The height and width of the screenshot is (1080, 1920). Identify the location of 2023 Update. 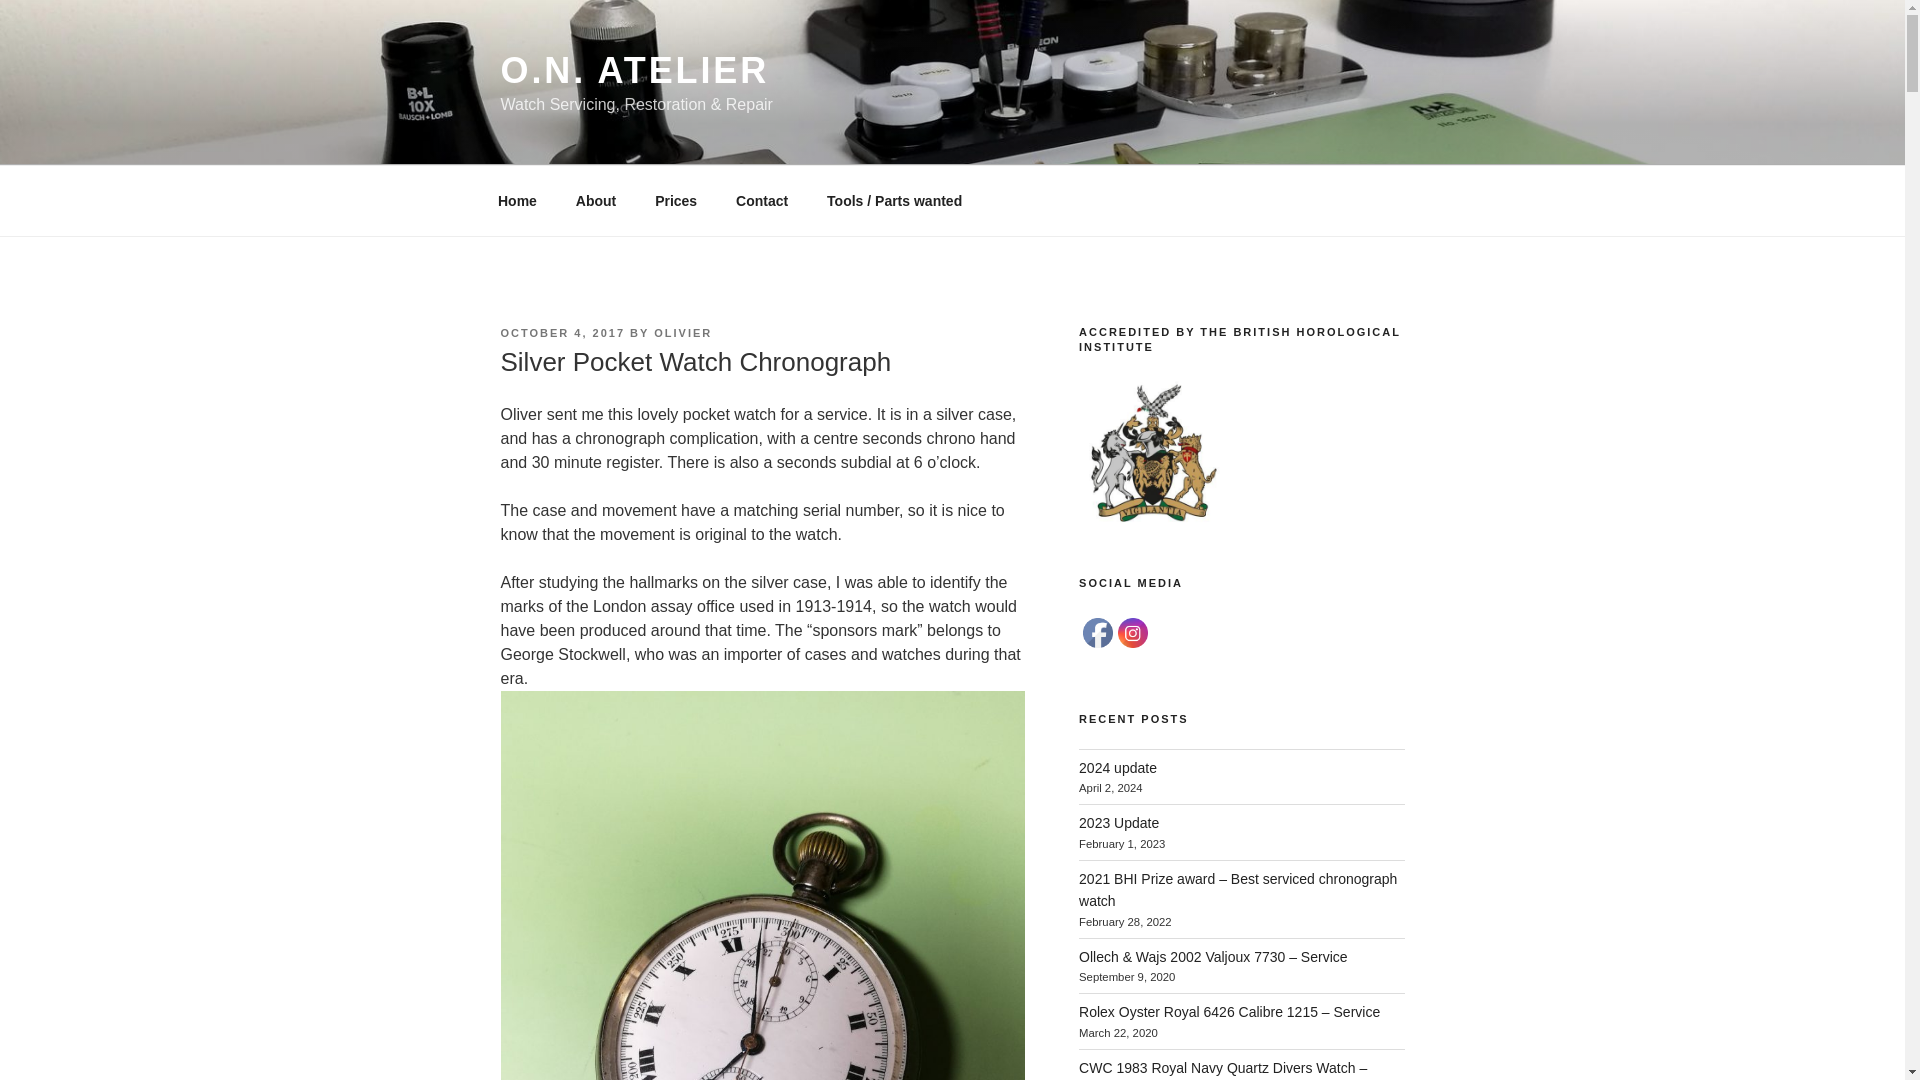
(1119, 822).